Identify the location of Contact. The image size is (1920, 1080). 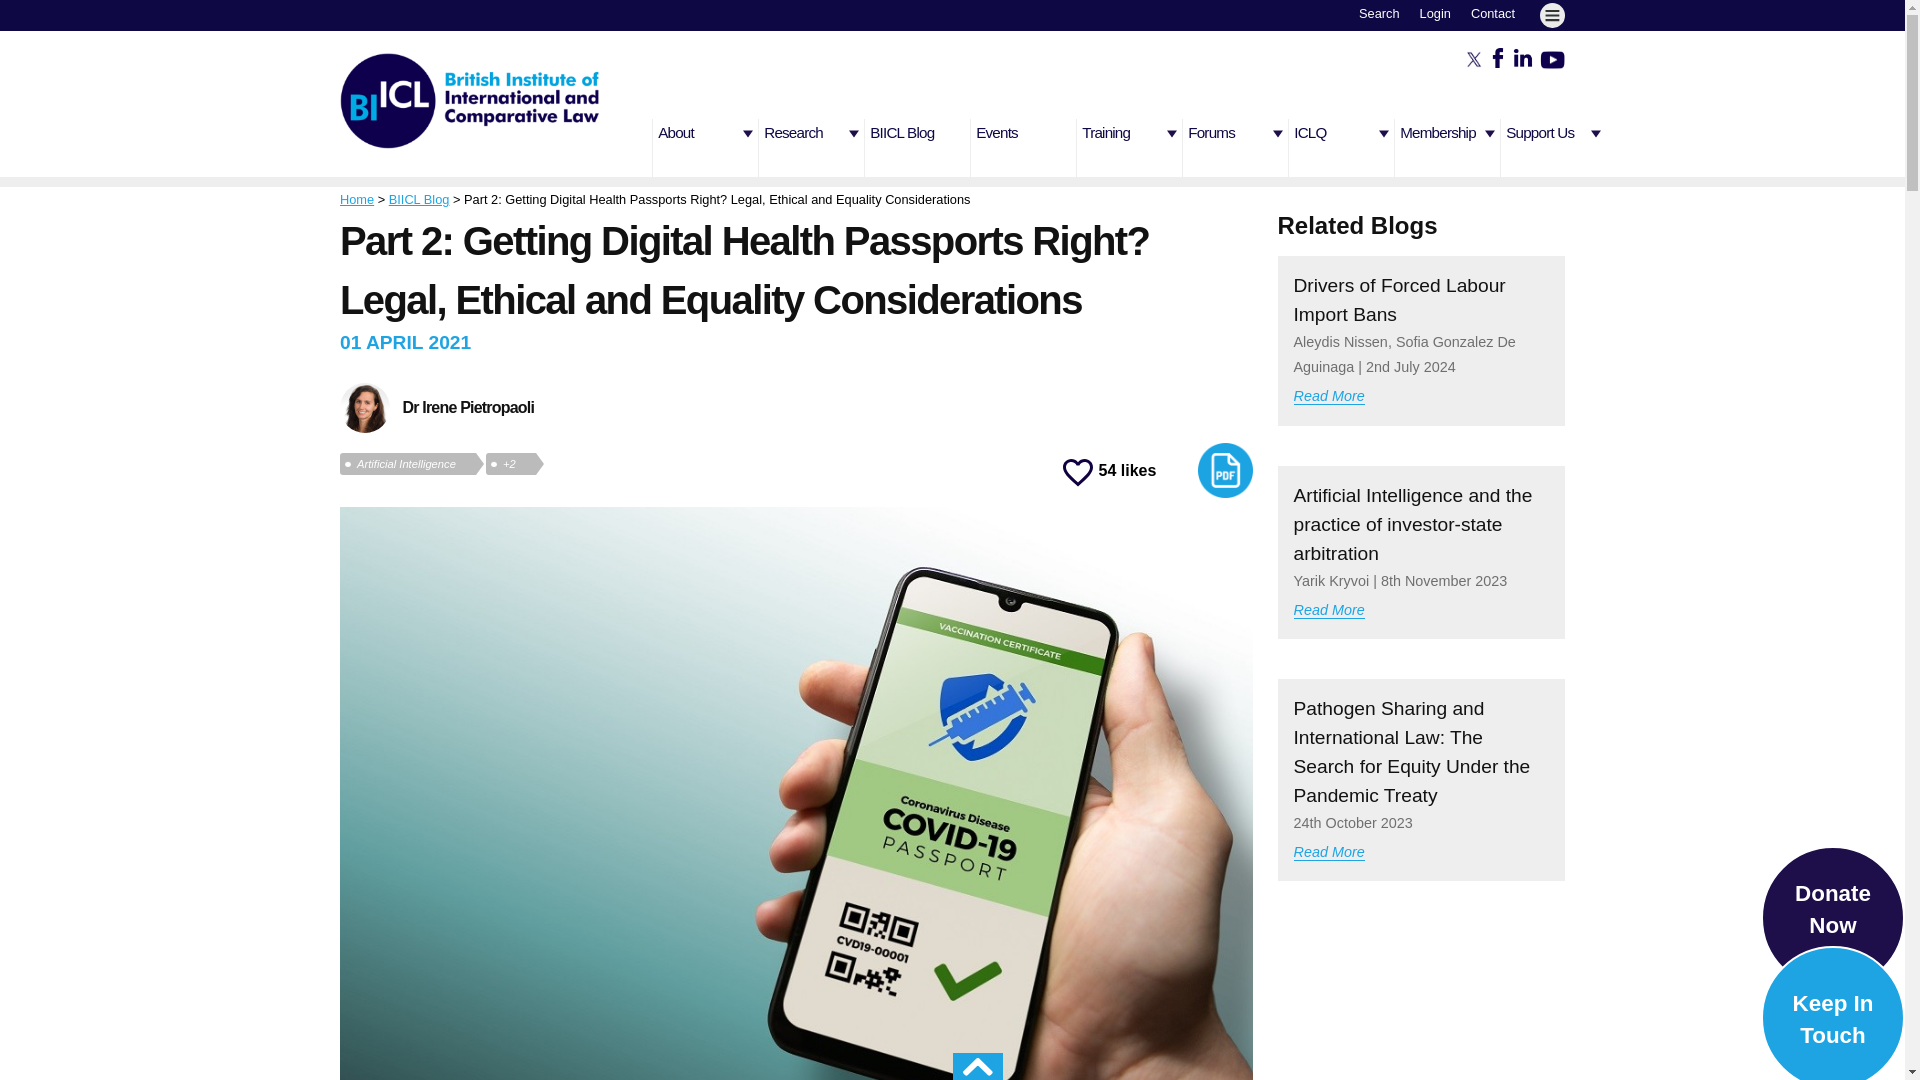
(1492, 13).